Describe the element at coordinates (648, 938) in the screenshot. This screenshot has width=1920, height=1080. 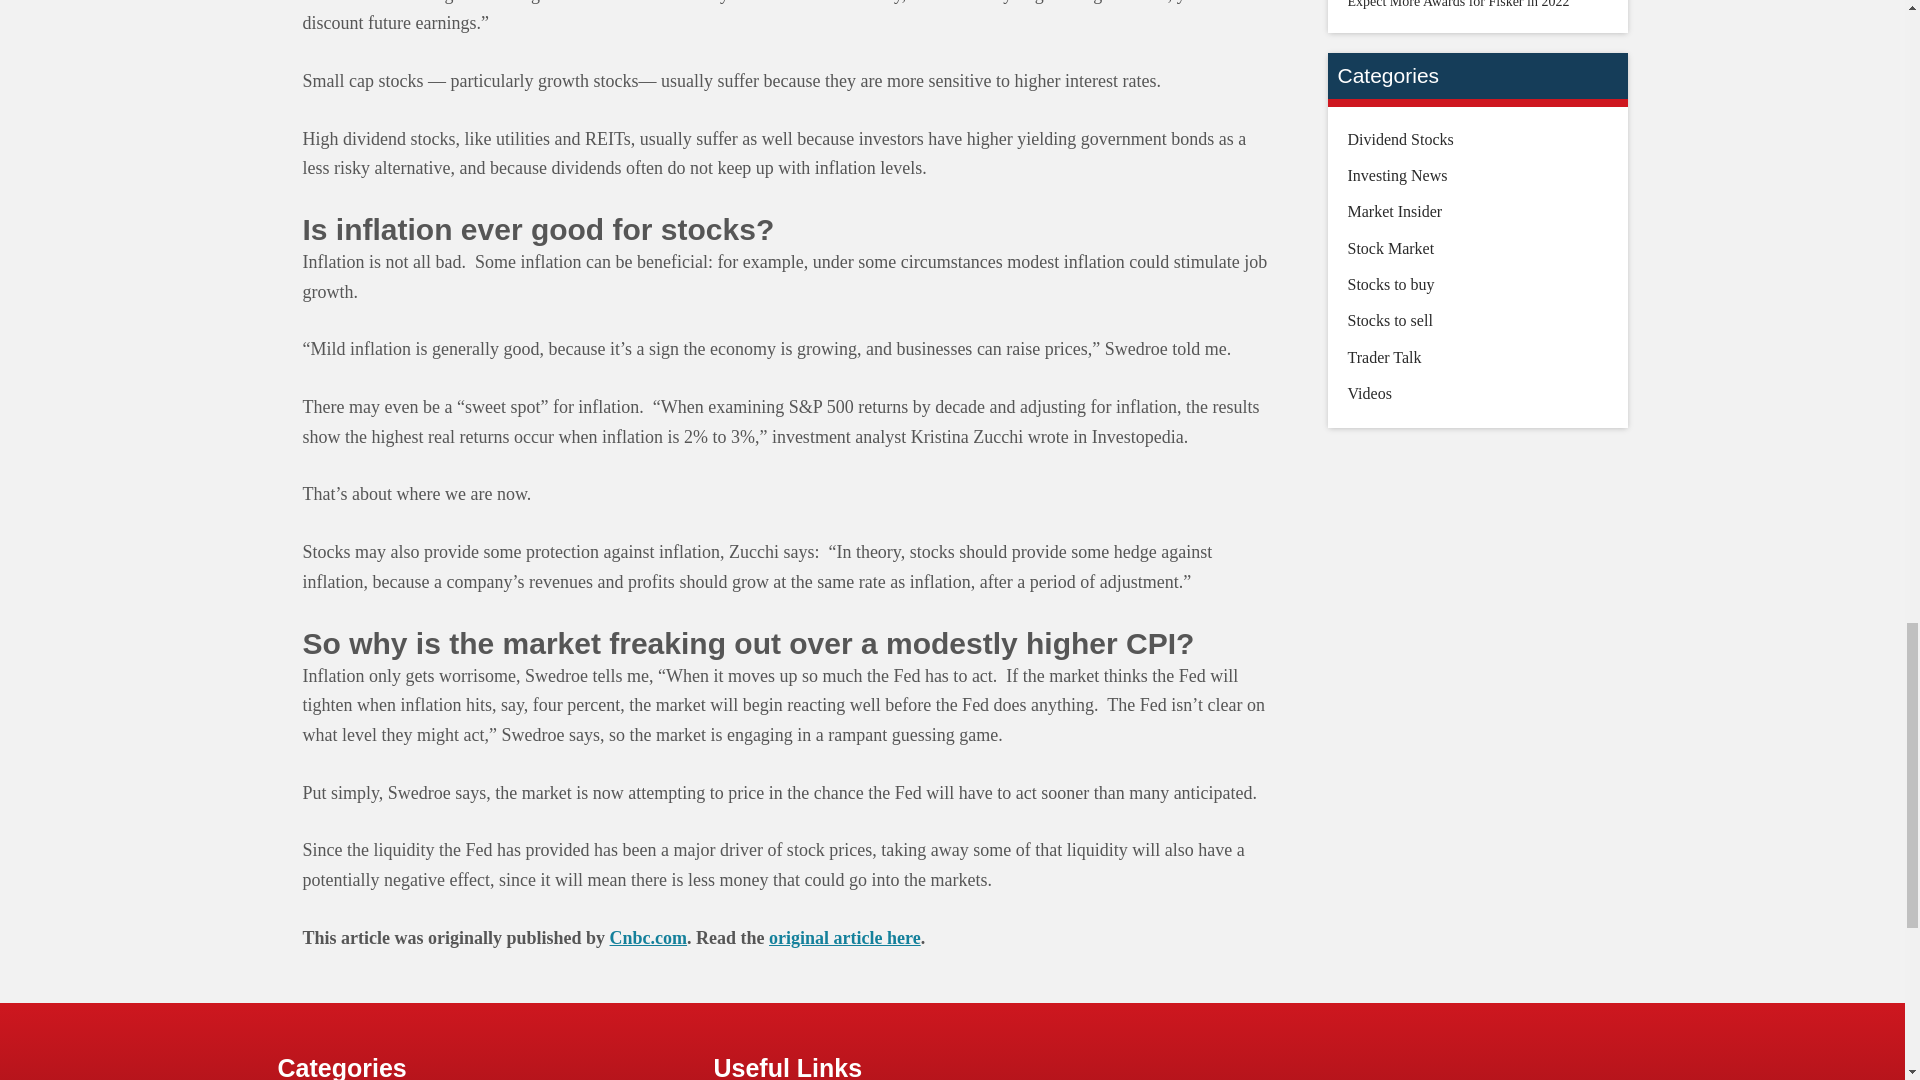
I see `Cnbc.com` at that location.